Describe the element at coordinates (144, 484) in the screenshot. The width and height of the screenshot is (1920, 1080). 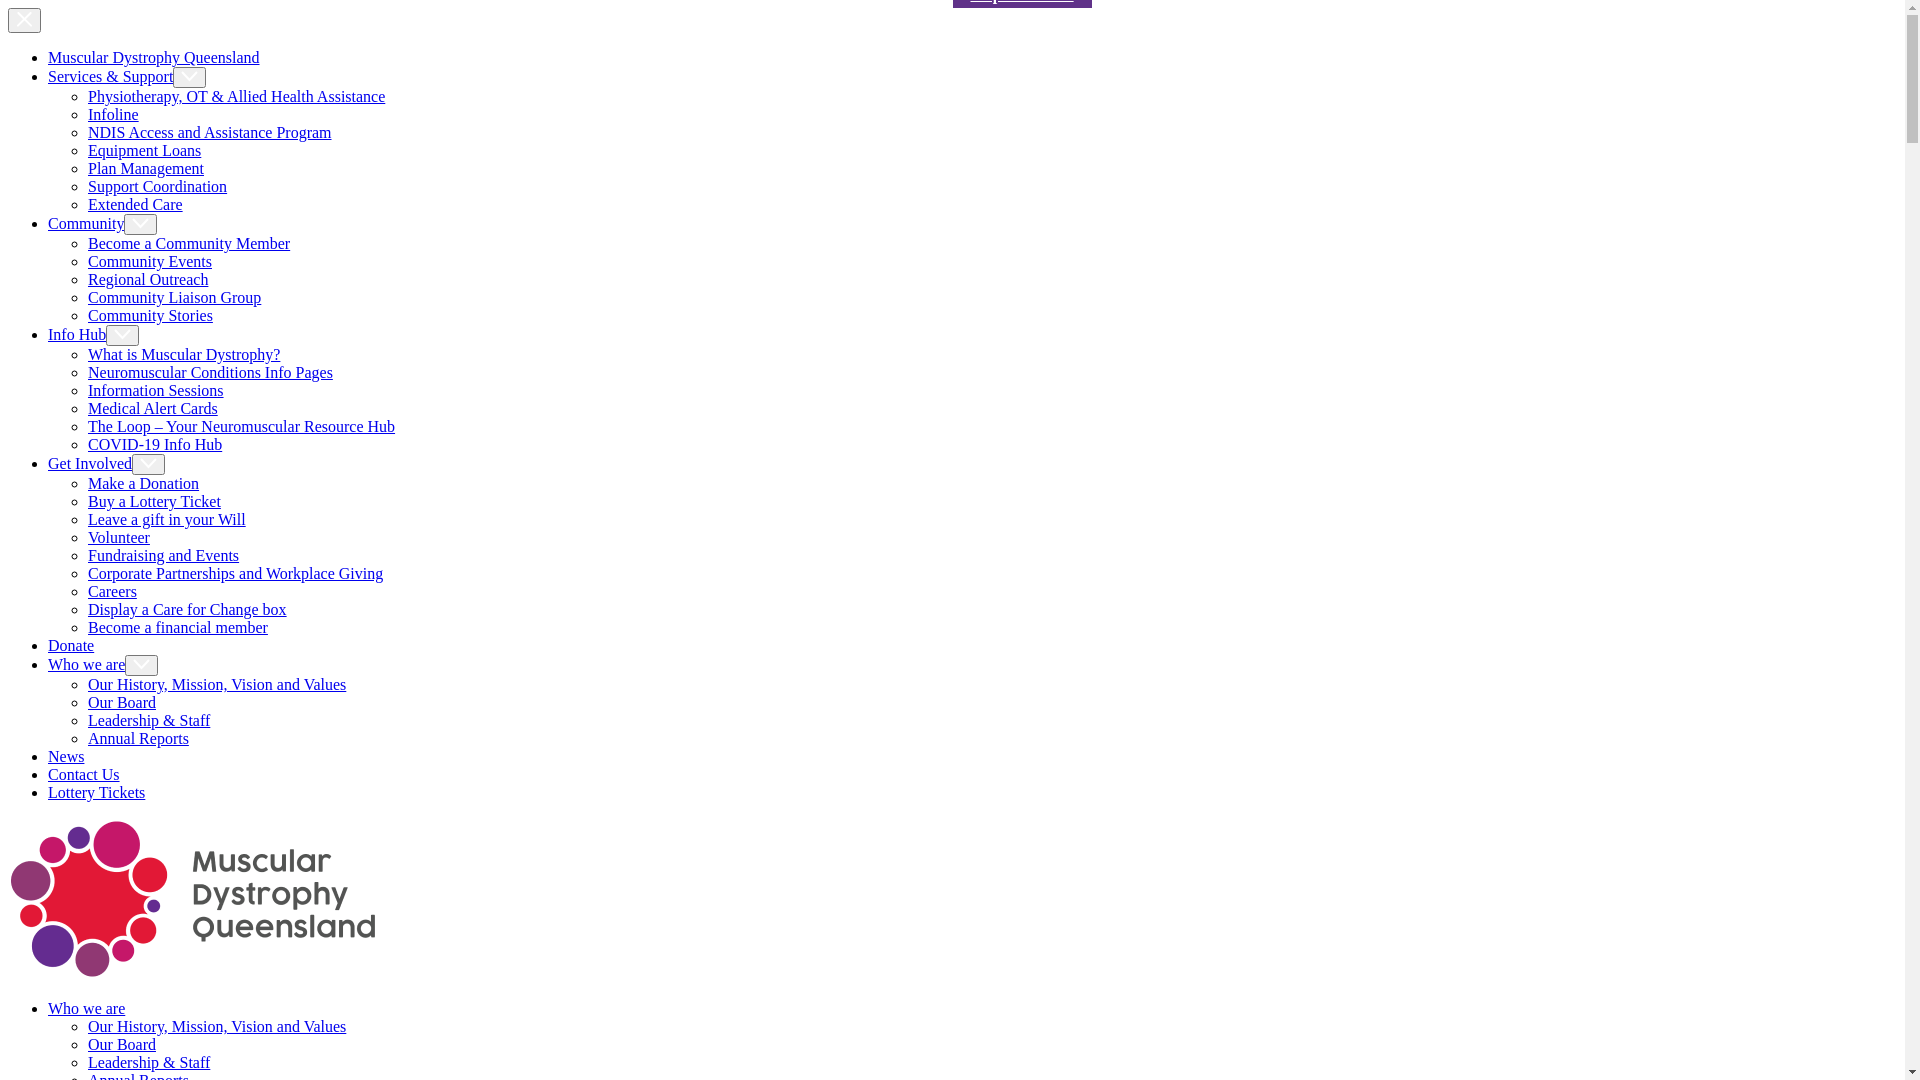
I see `Make a Donation` at that location.